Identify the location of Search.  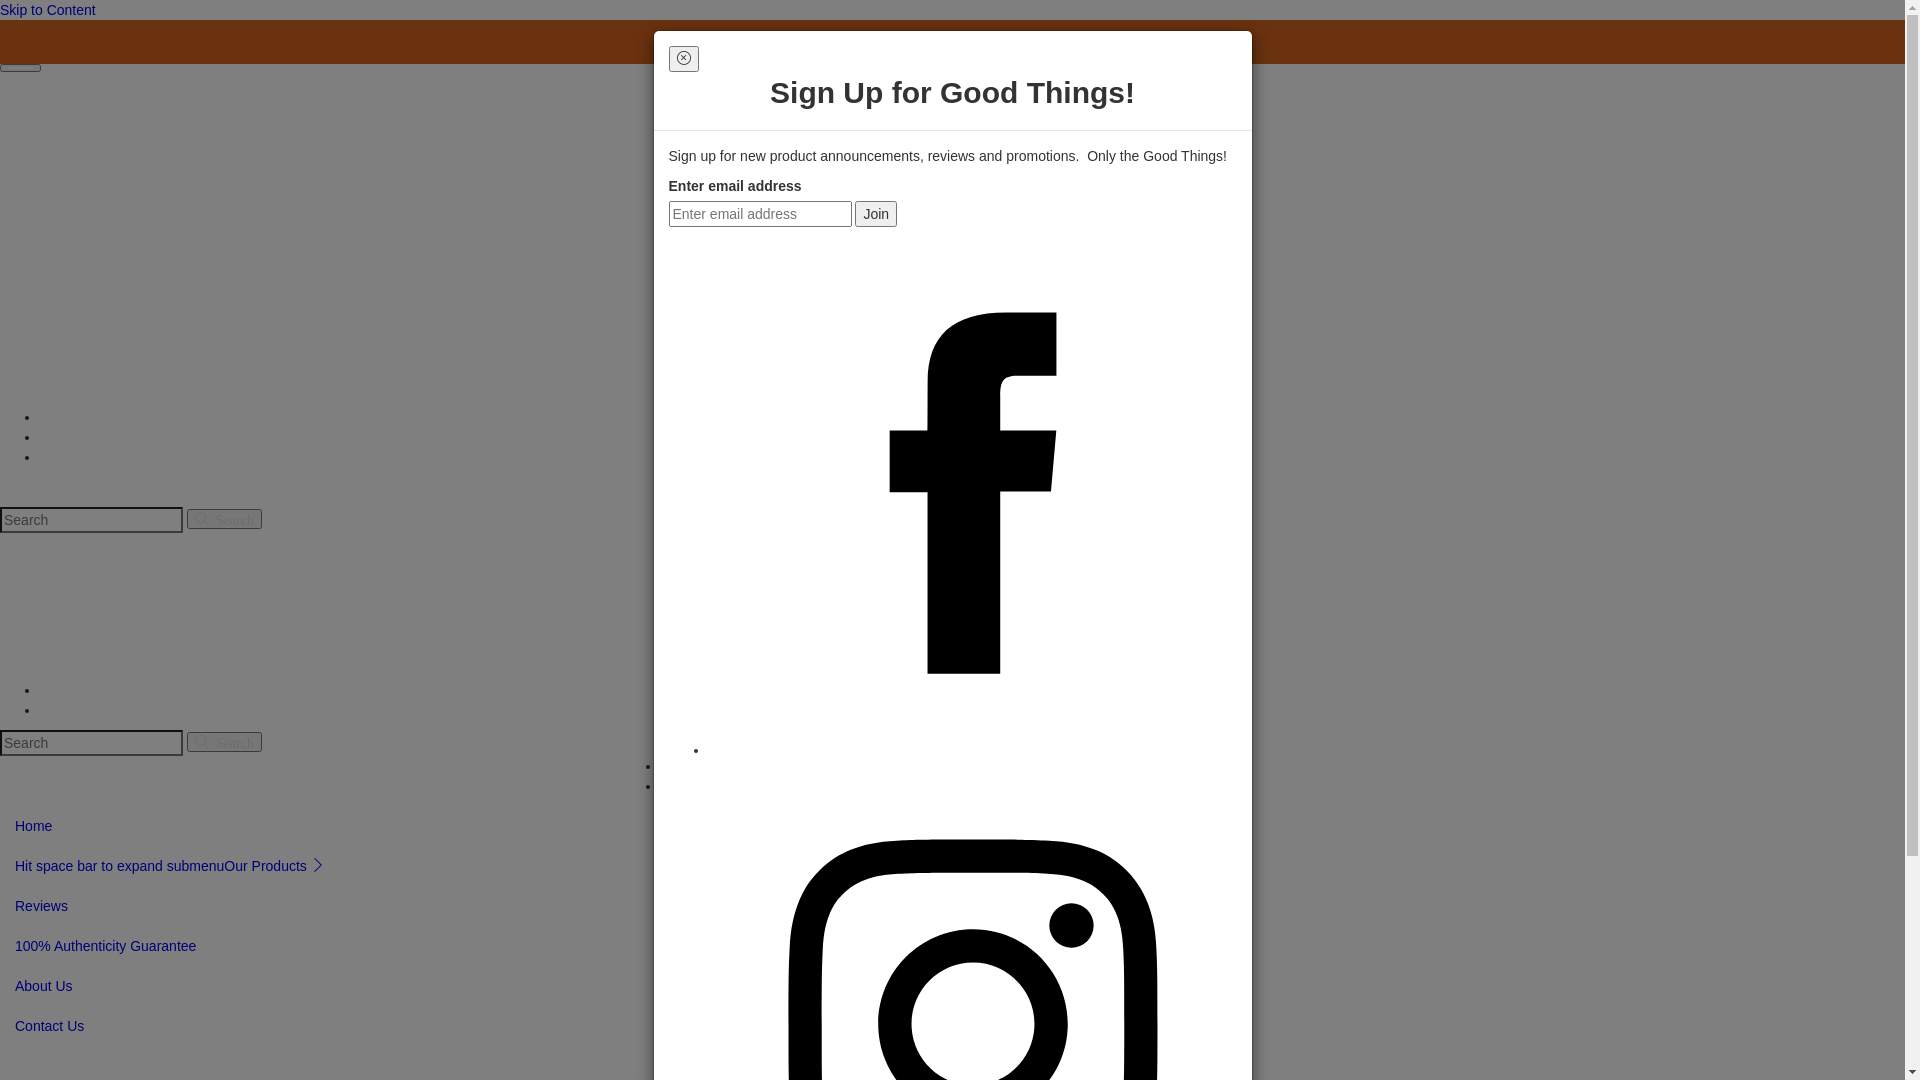
(224, 742).